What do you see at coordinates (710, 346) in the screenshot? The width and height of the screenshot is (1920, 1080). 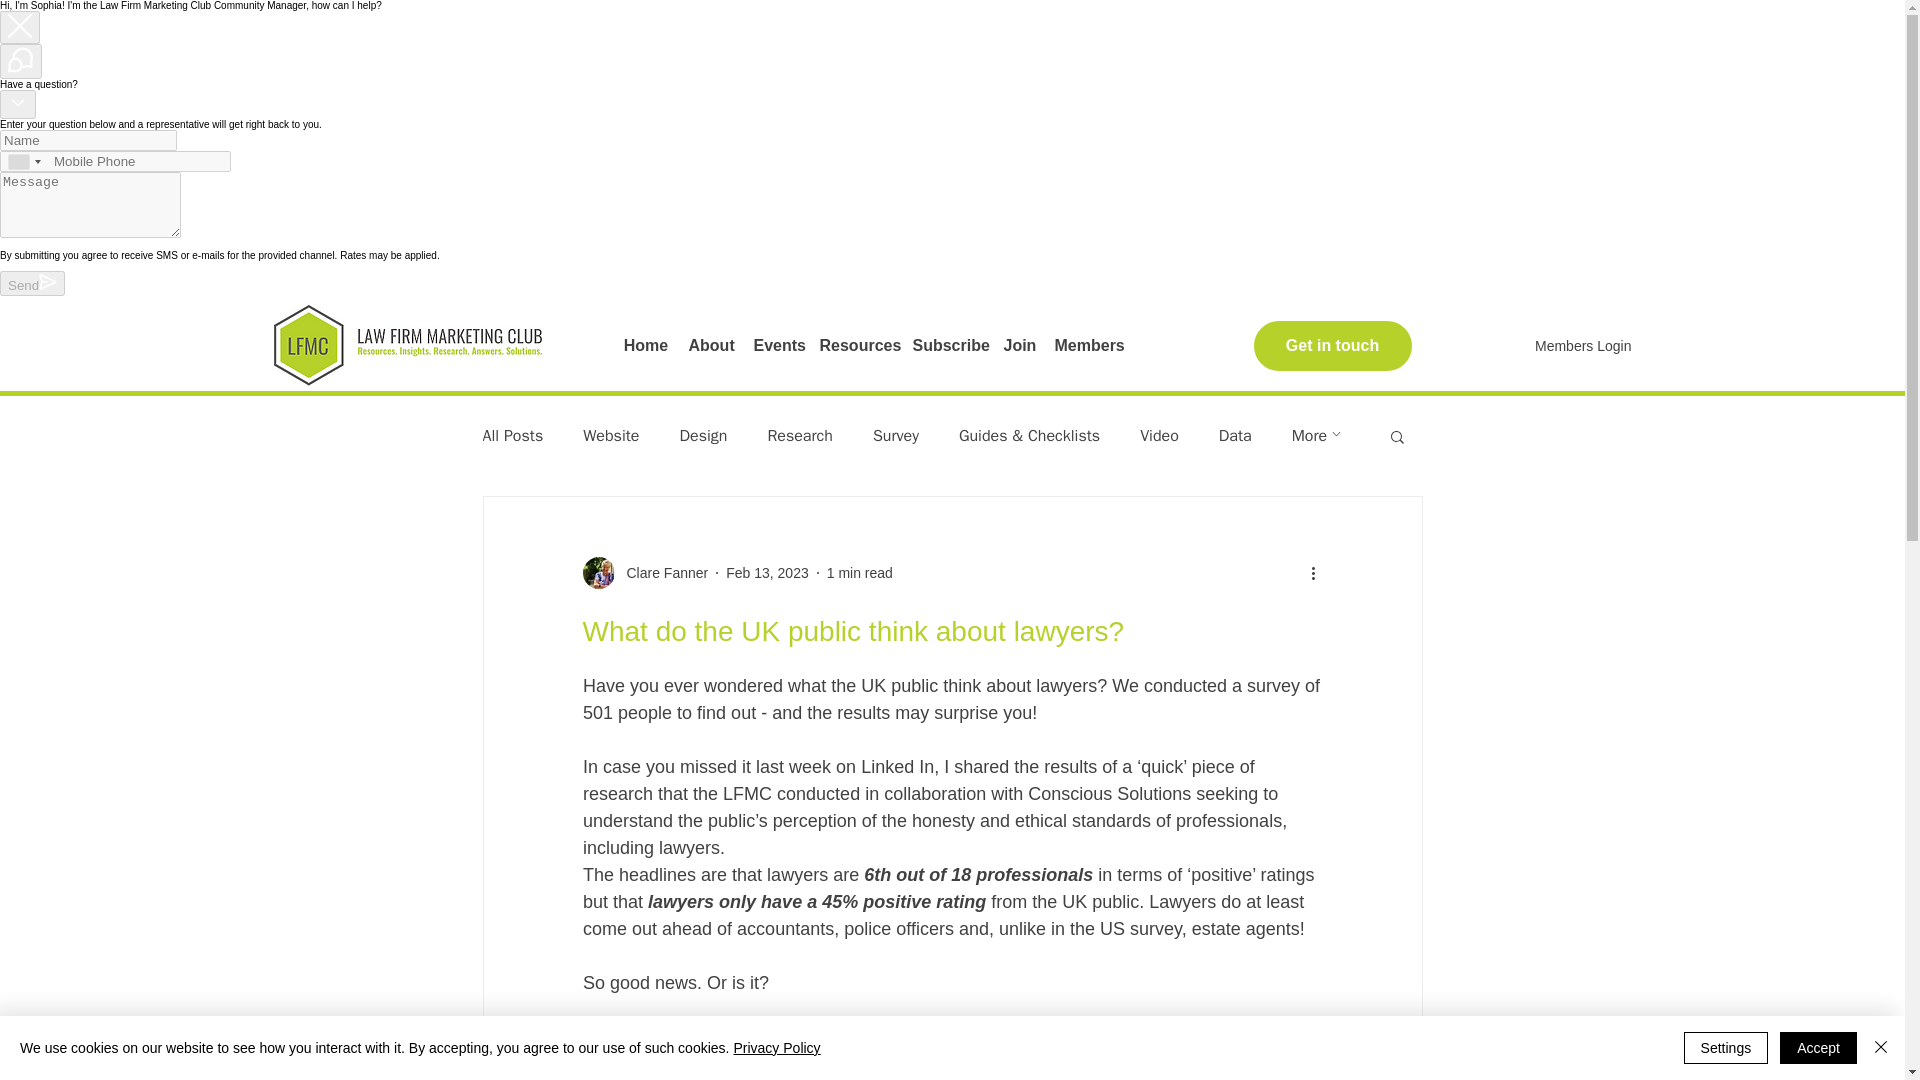 I see `About` at bounding box center [710, 346].